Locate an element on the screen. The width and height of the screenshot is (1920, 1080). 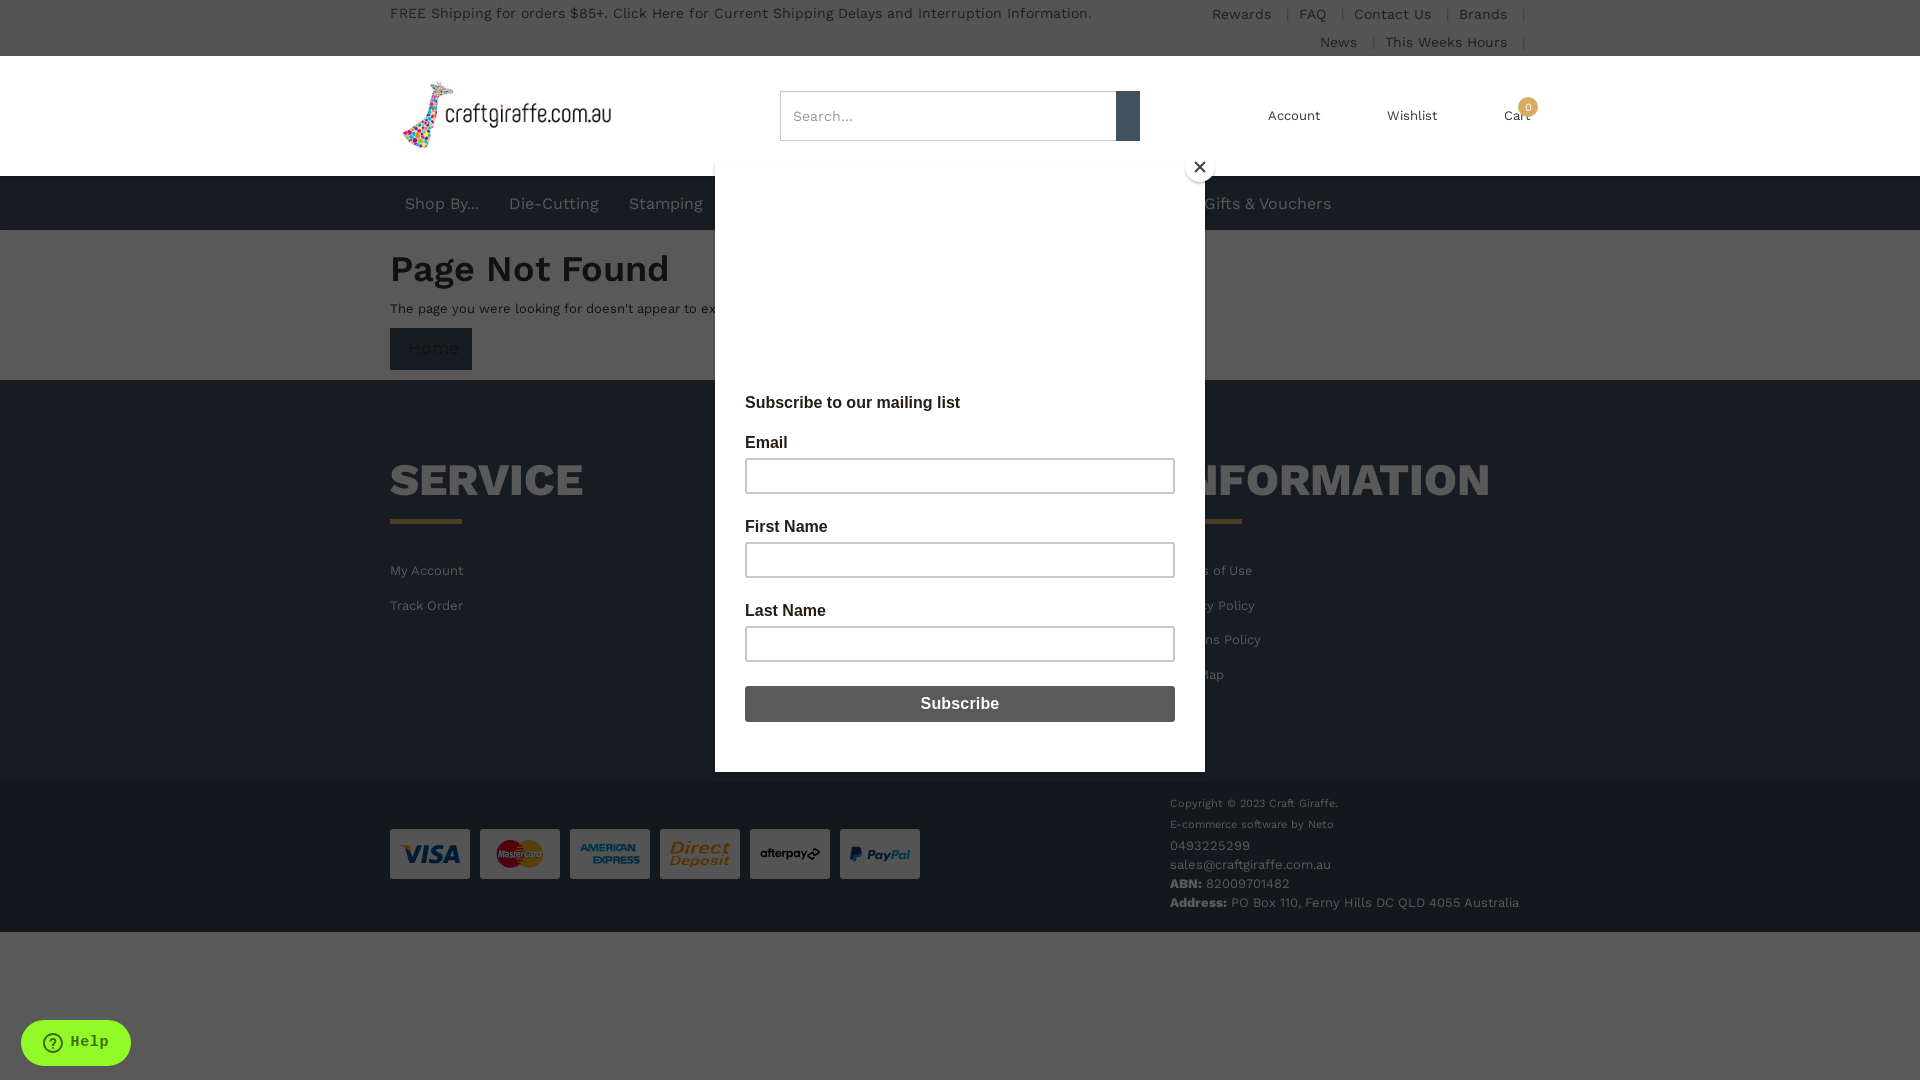
Contact Us is located at coordinates (960, 606).